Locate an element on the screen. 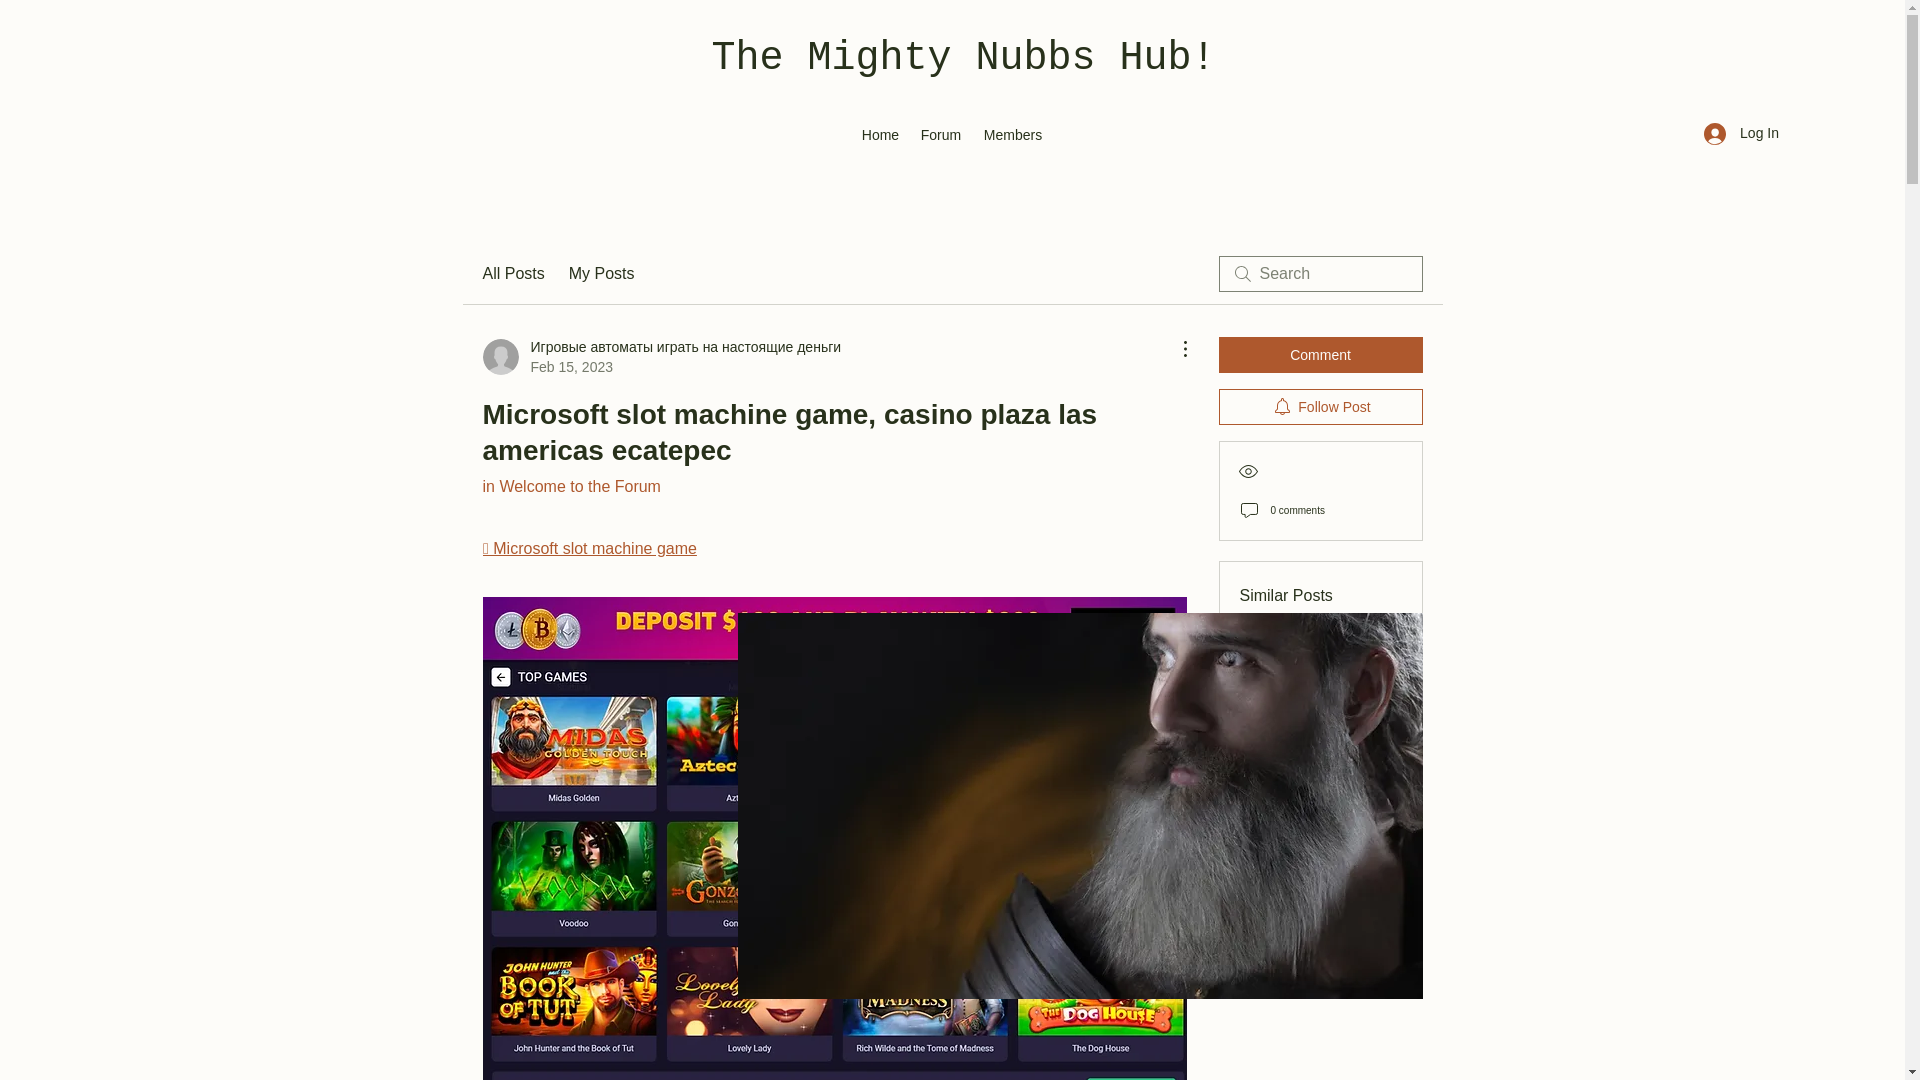 The image size is (1920, 1080). All Posts is located at coordinates (512, 274).